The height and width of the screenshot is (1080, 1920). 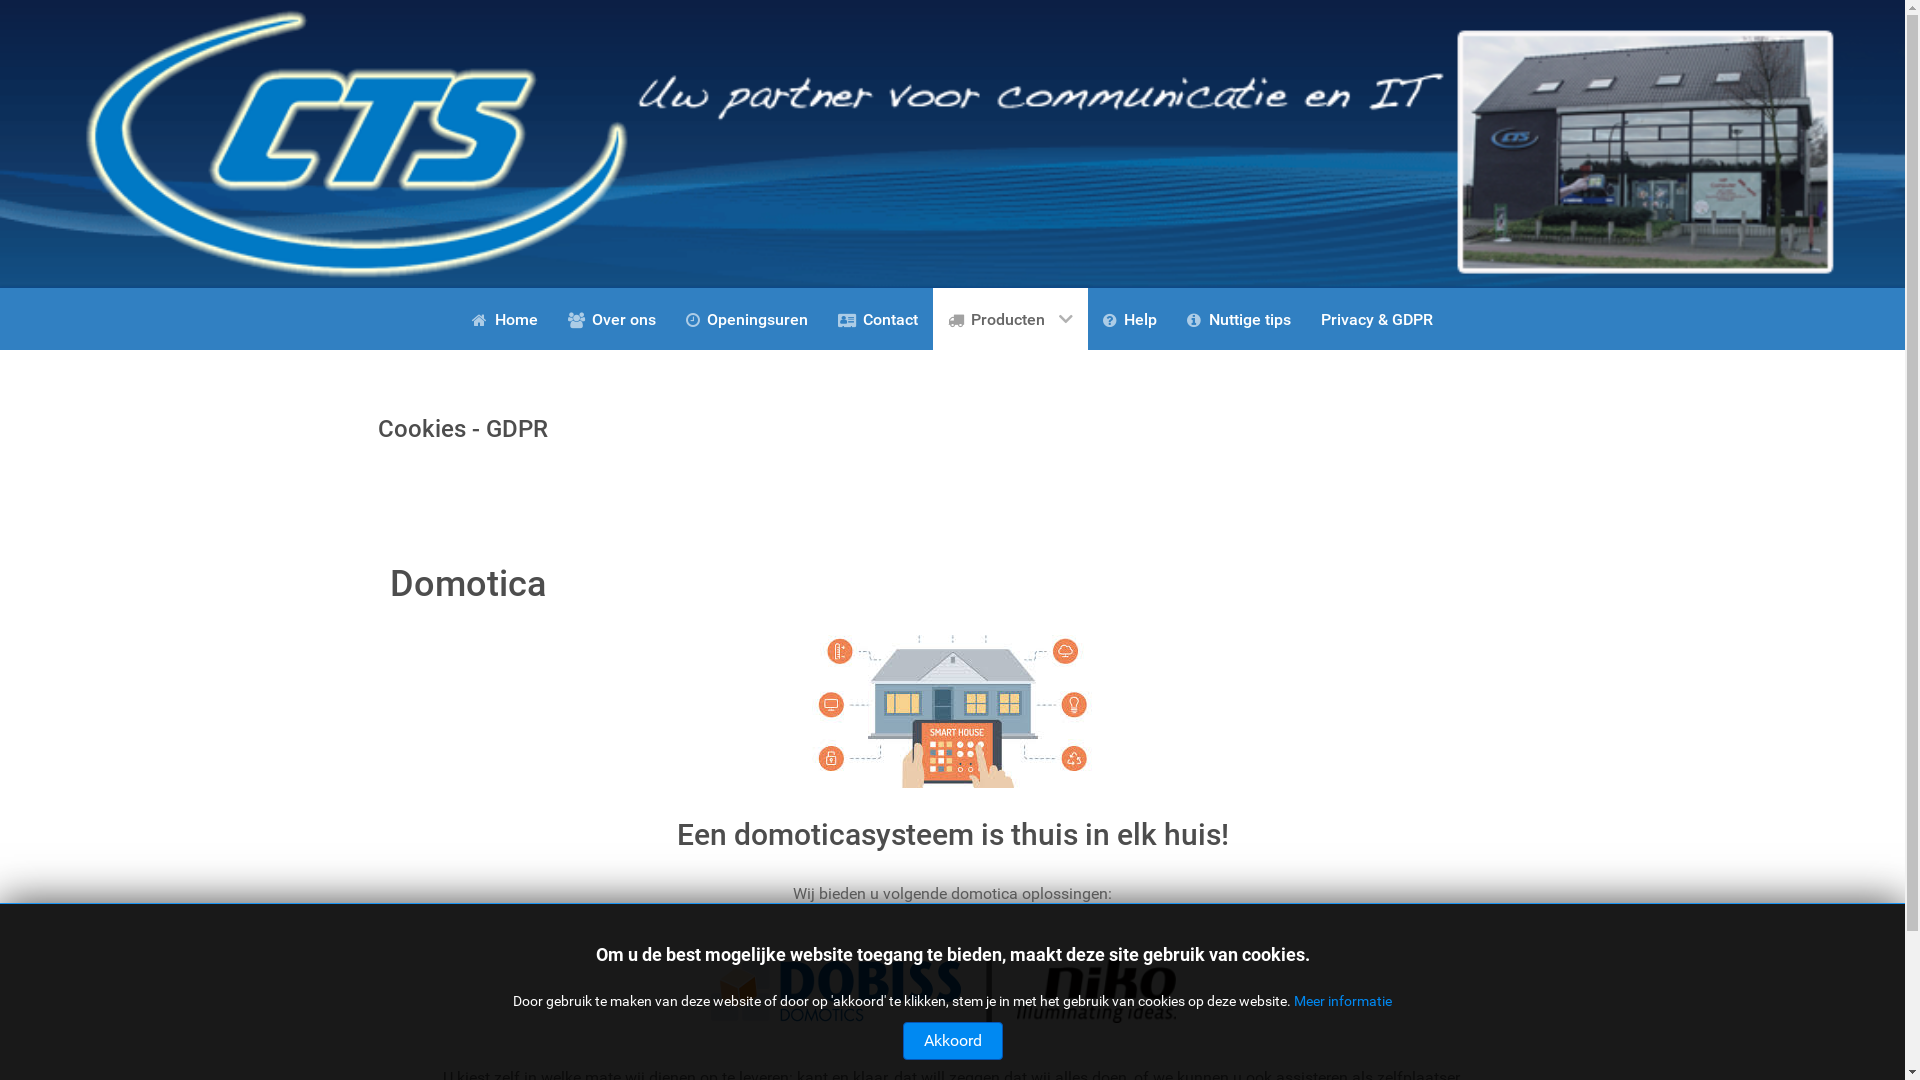 I want to click on Home, so click(x=504, y=319).